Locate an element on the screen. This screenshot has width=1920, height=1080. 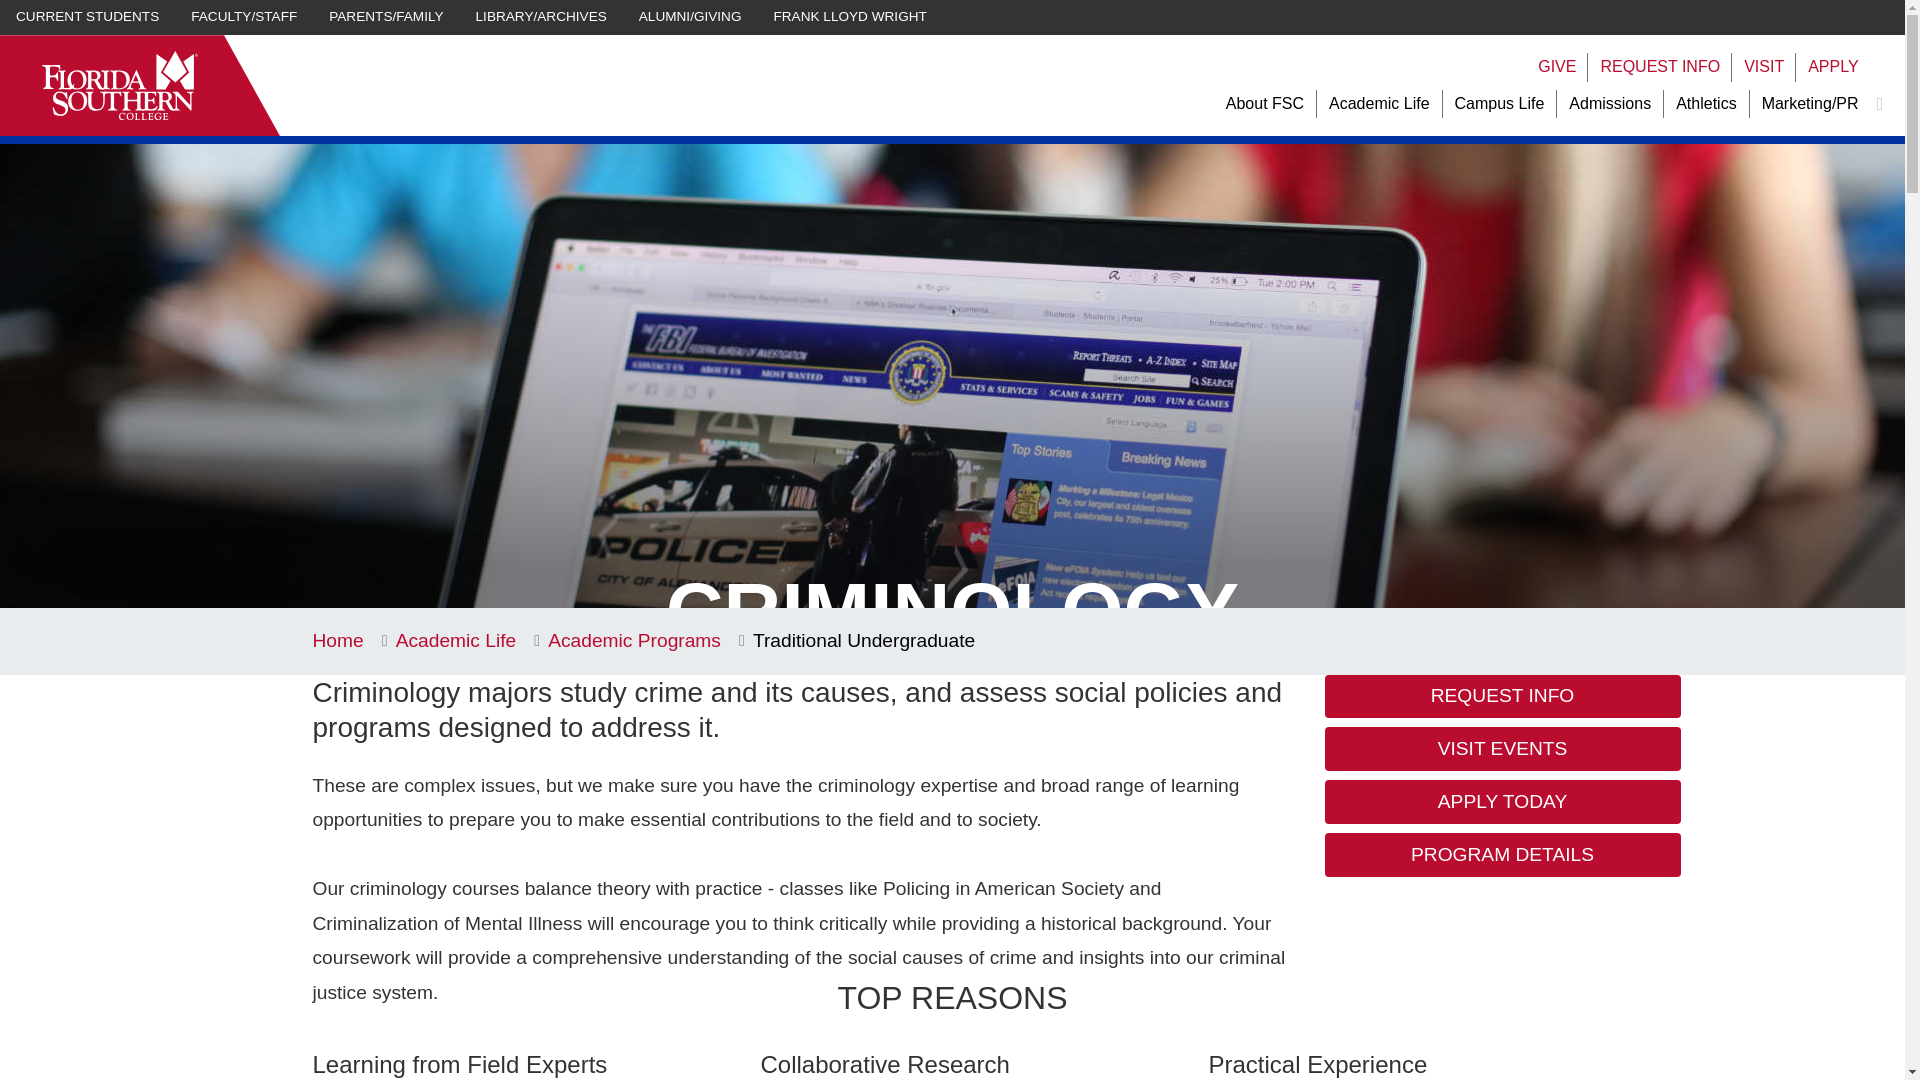
APPLY is located at coordinates (1833, 67).